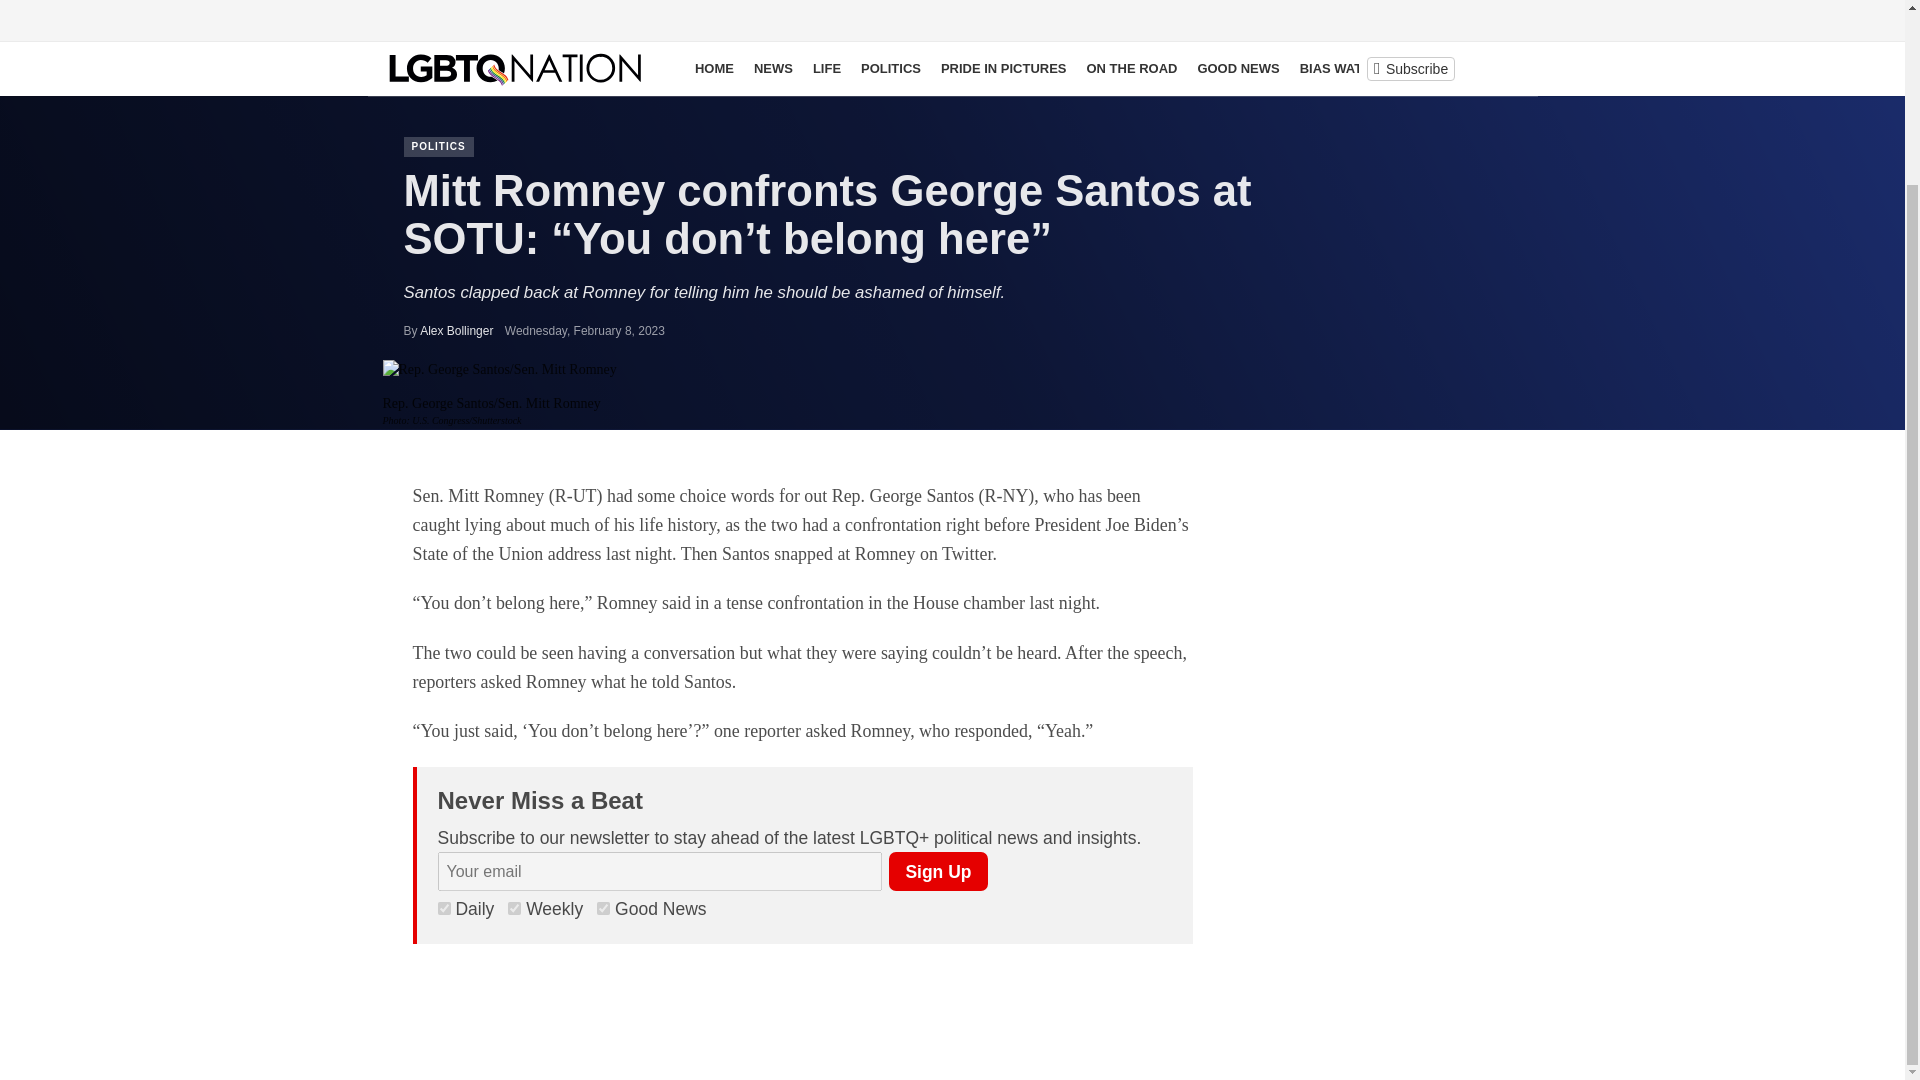 The image size is (1920, 1080). I want to click on 1920885, so click(444, 908).